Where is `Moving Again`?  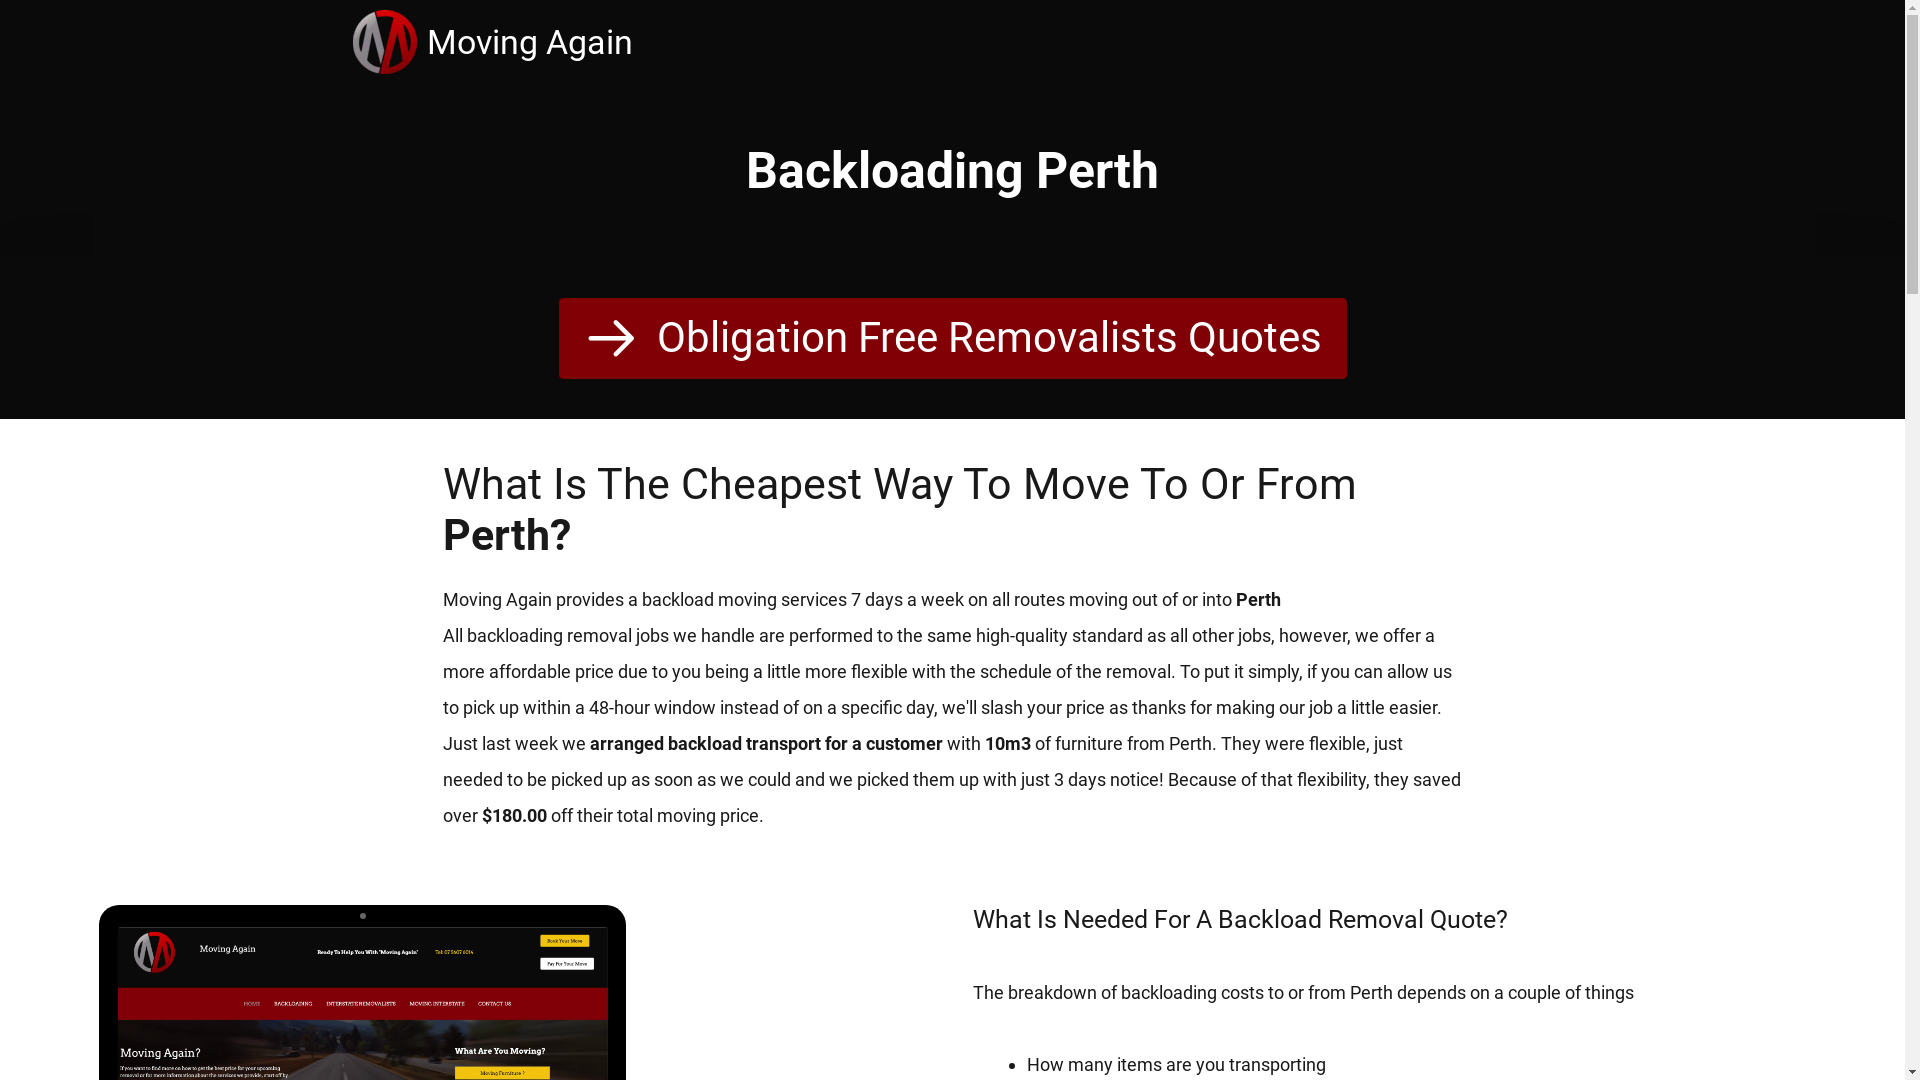 Moving Again is located at coordinates (529, 42).